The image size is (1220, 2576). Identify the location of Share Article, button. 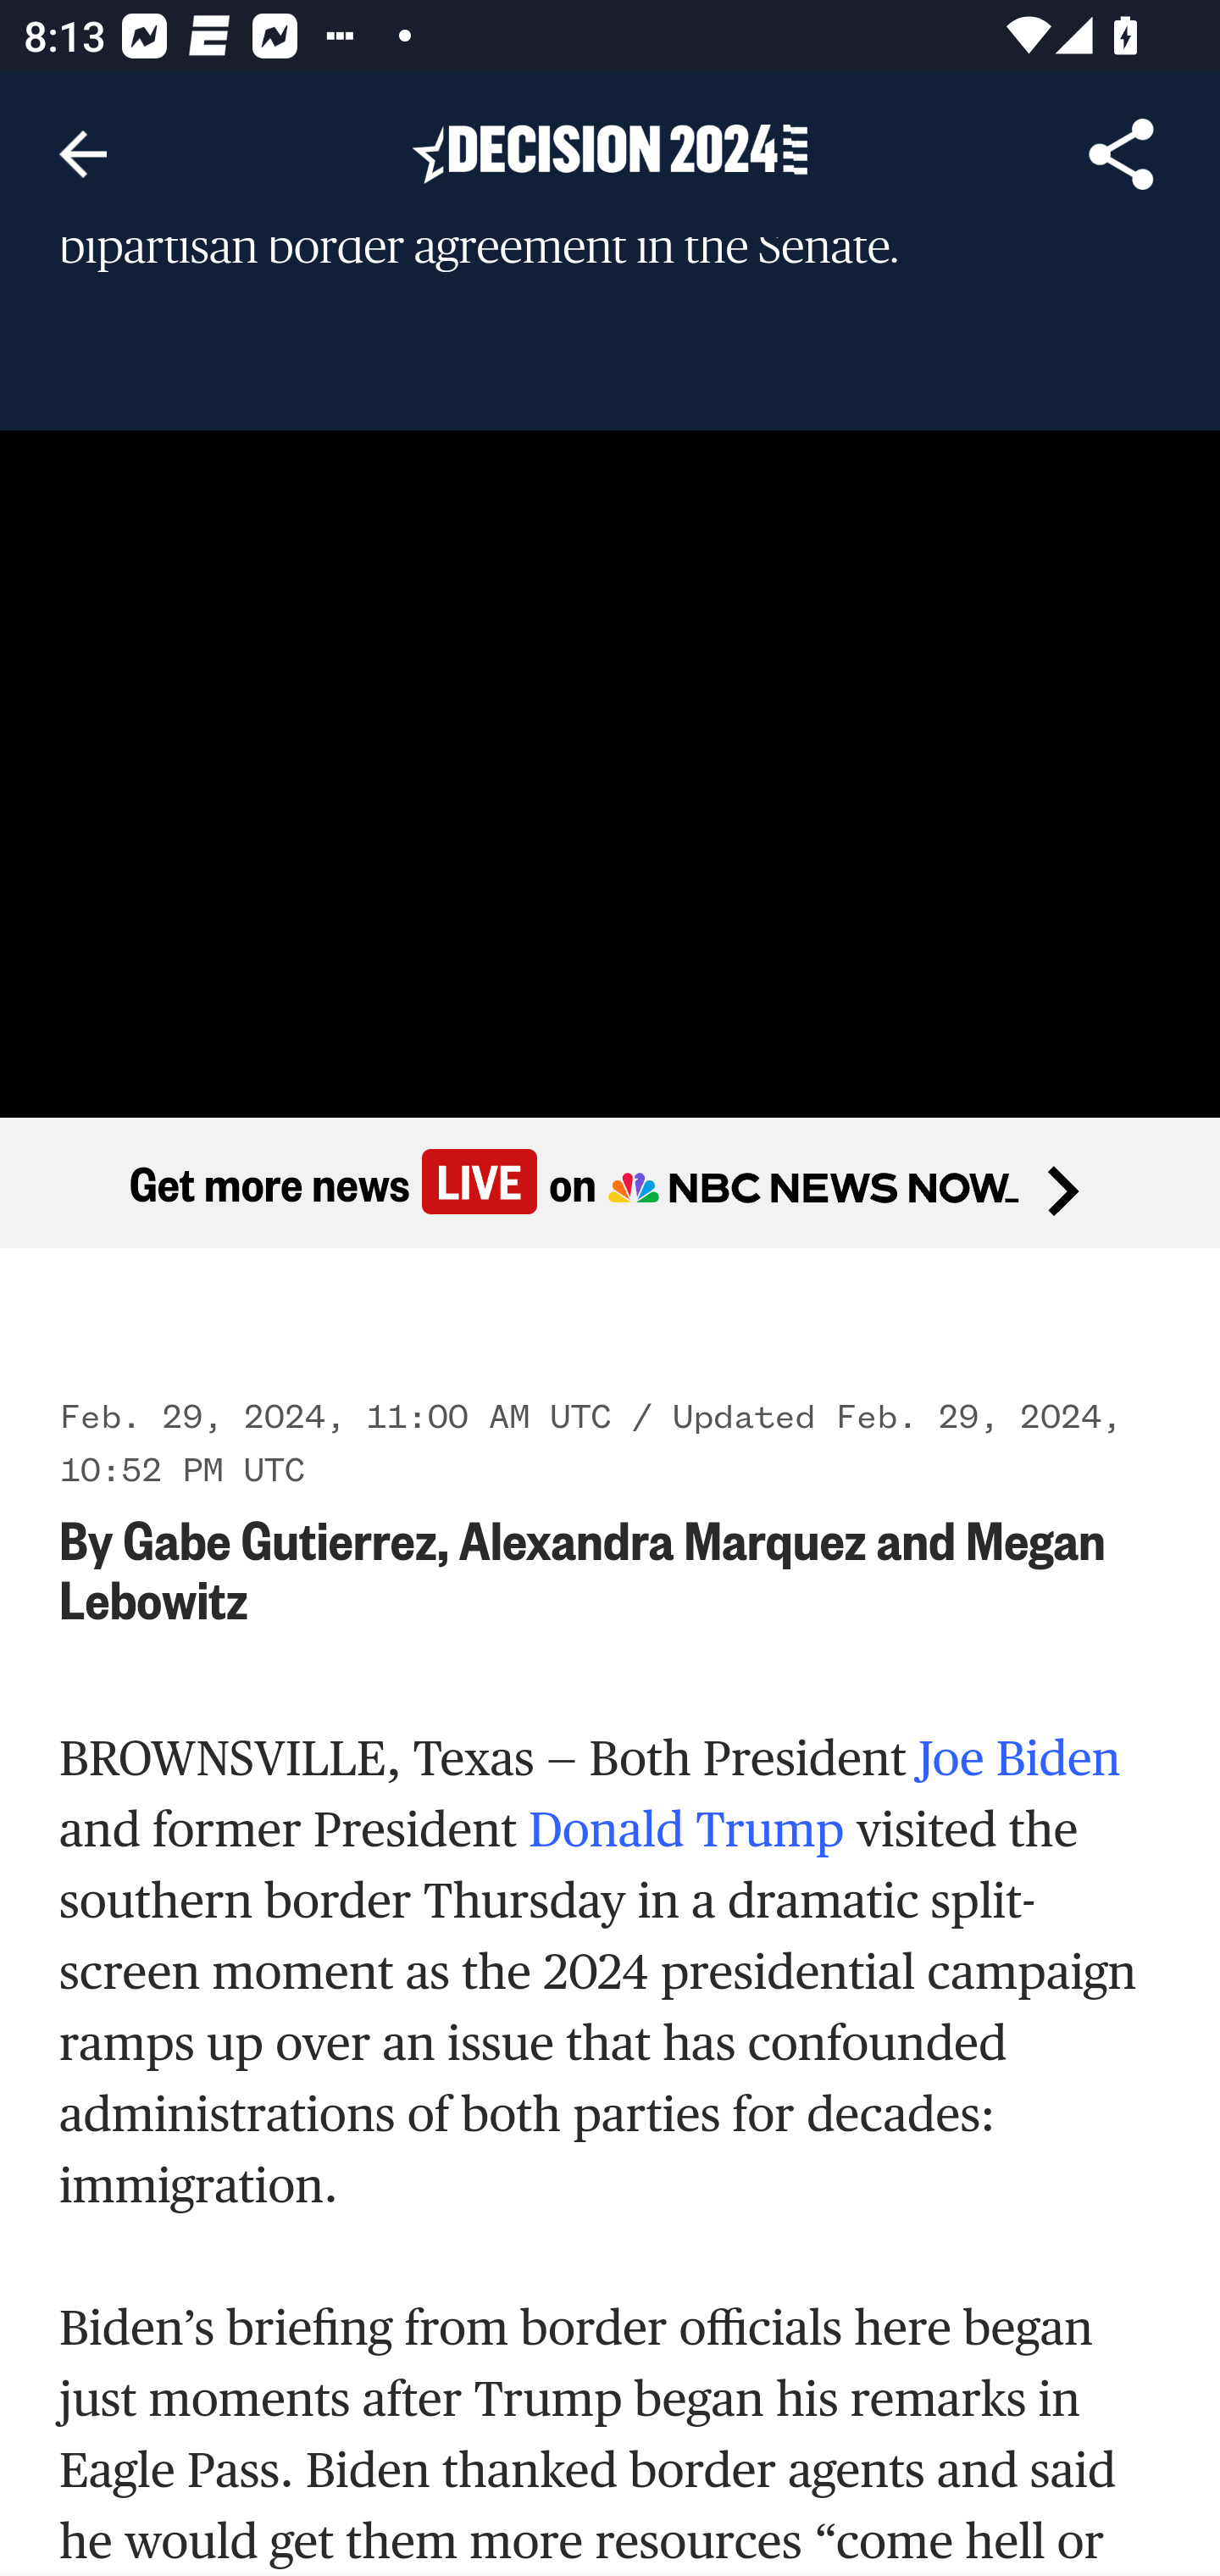
(1122, 154).